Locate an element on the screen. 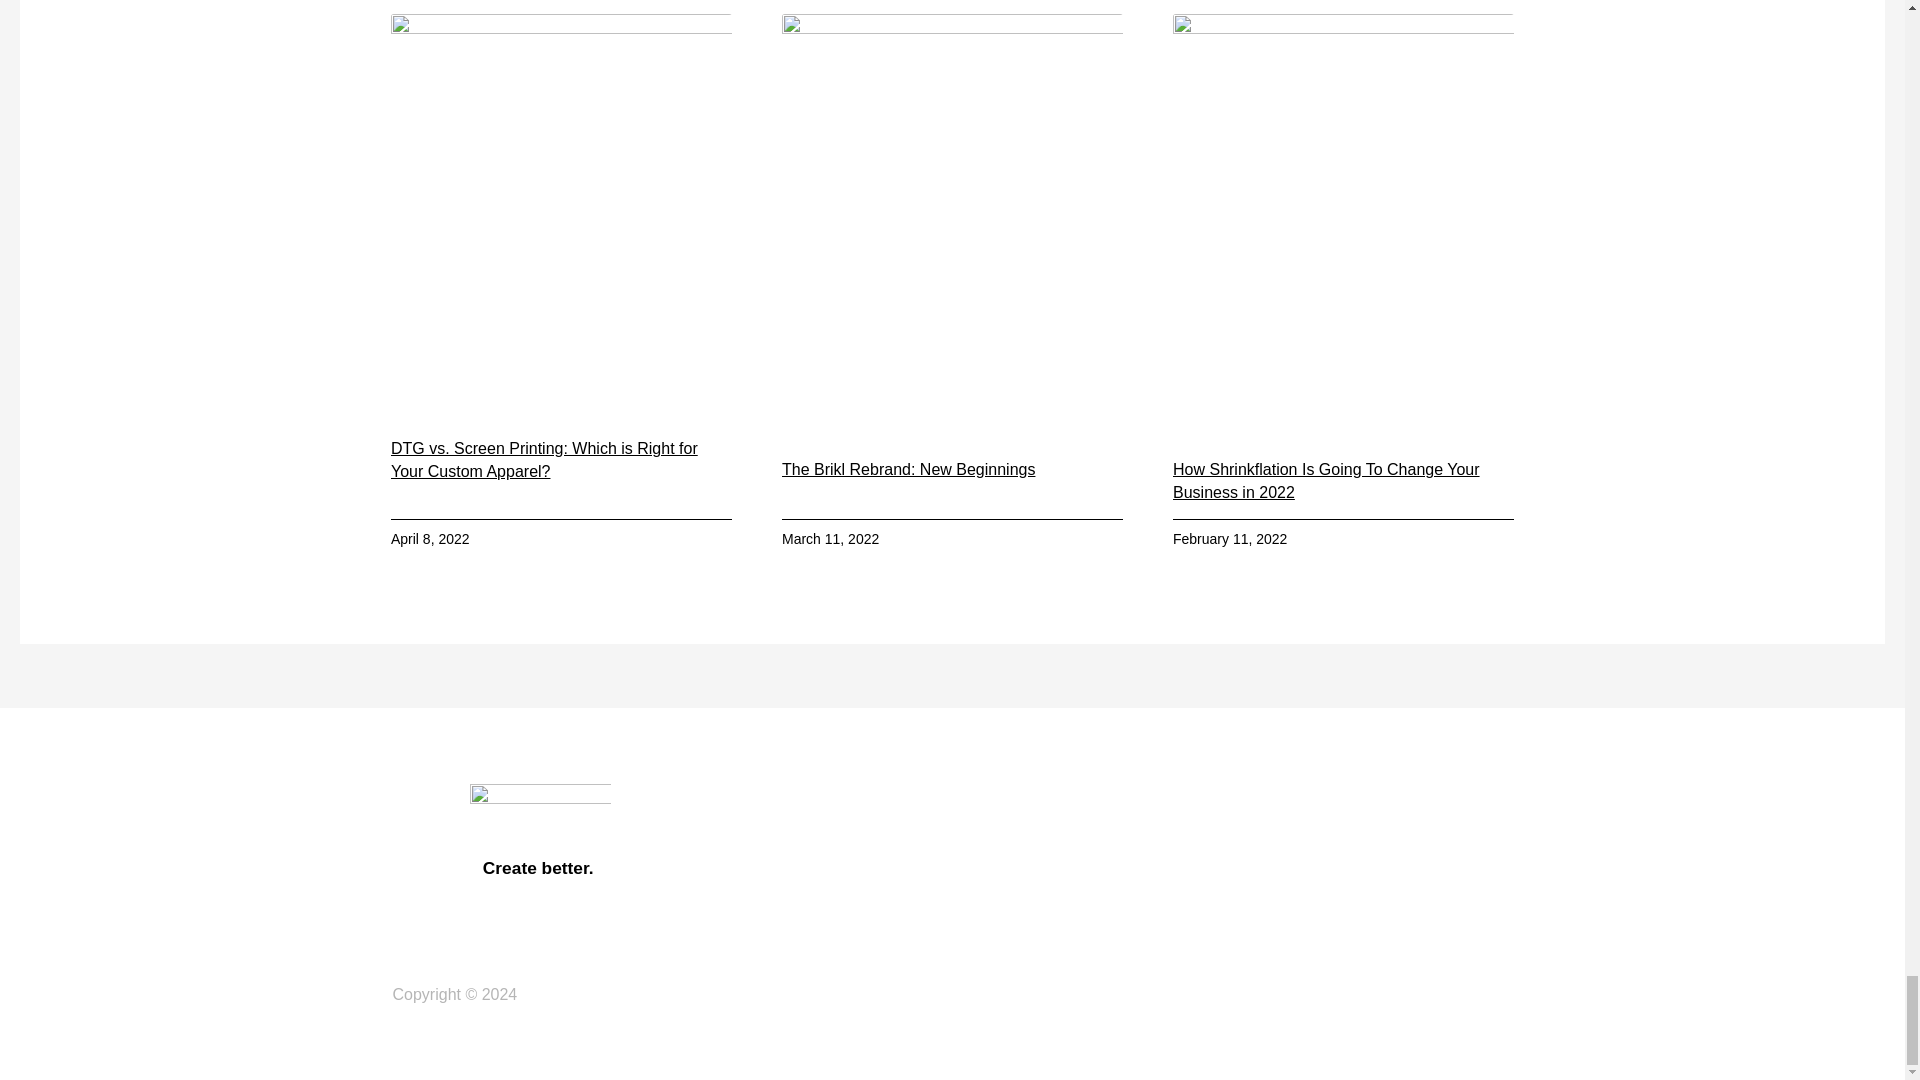  The Brikl Rebrand: New Beginnings is located at coordinates (908, 470).